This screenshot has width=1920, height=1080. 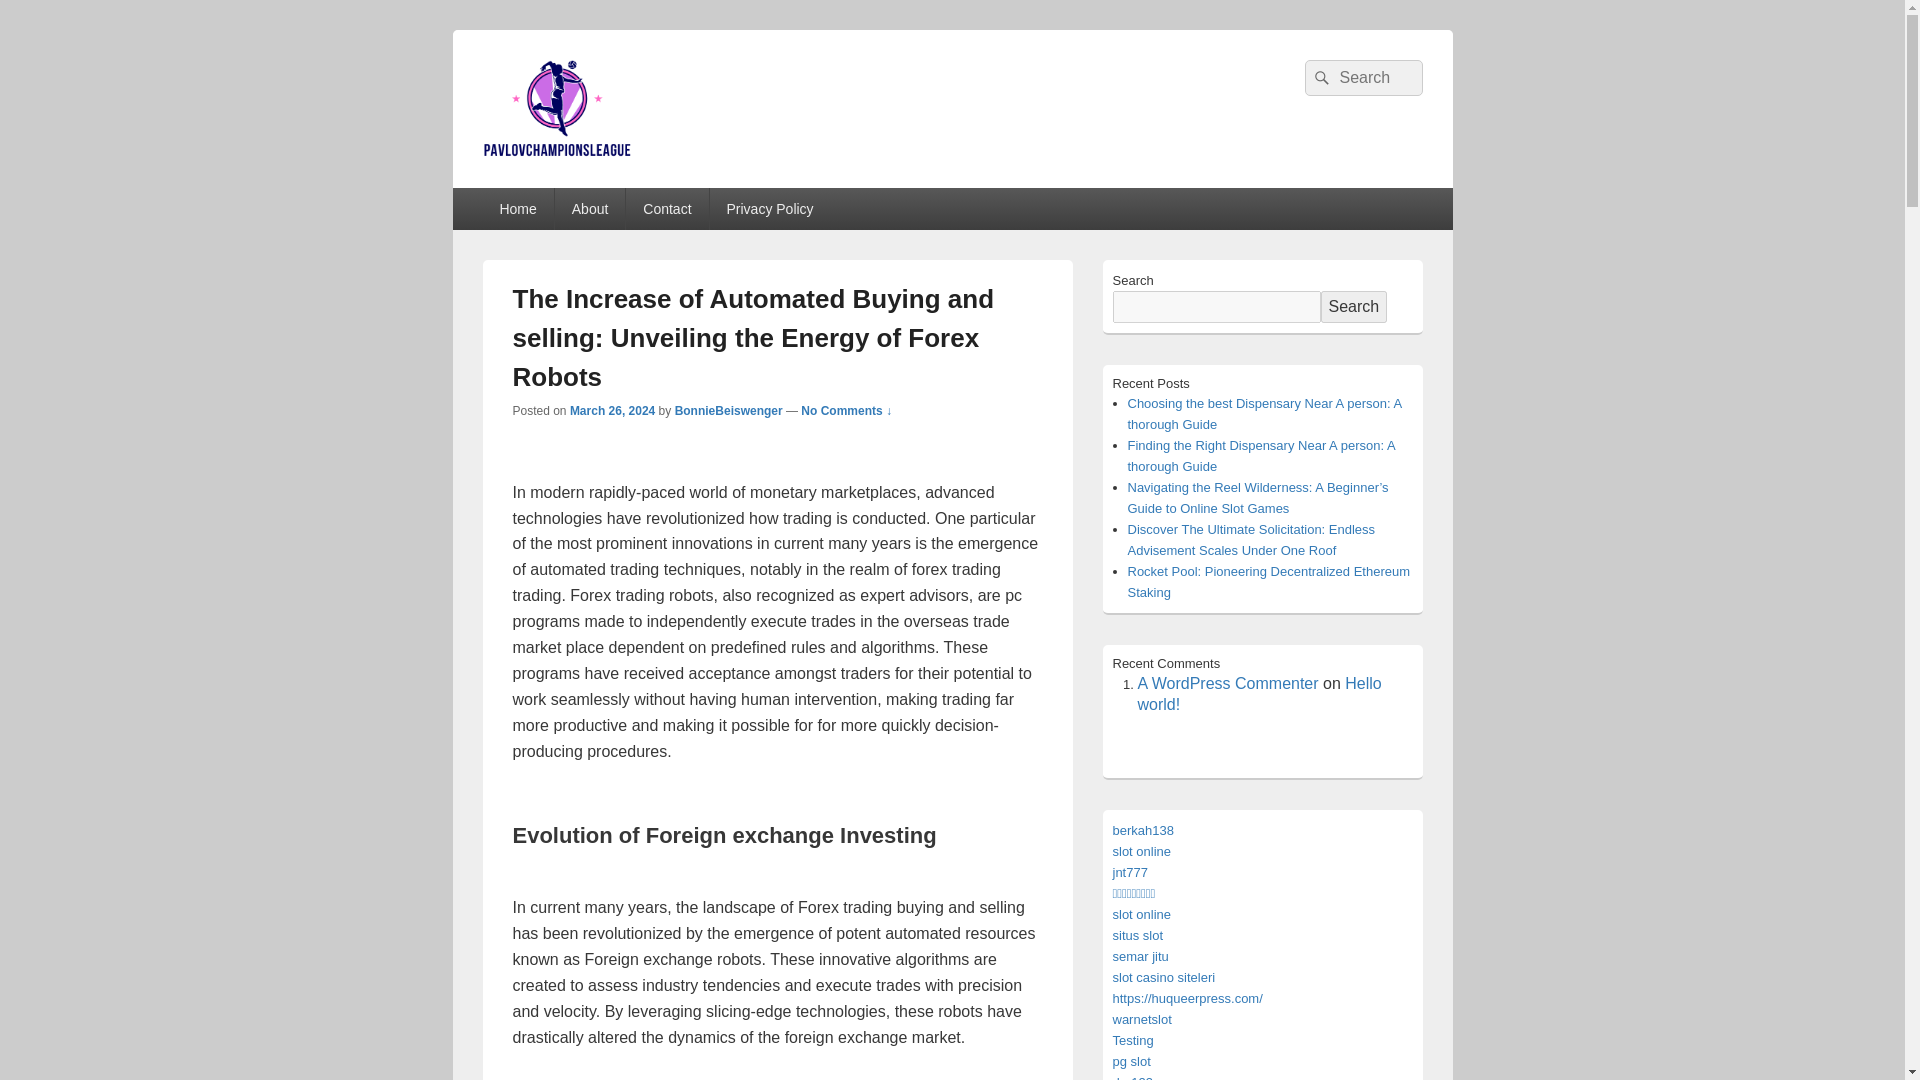 What do you see at coordinates (1142, 830) in the screenshot?
I see `berkah138` at bounding box center [1142, 830].